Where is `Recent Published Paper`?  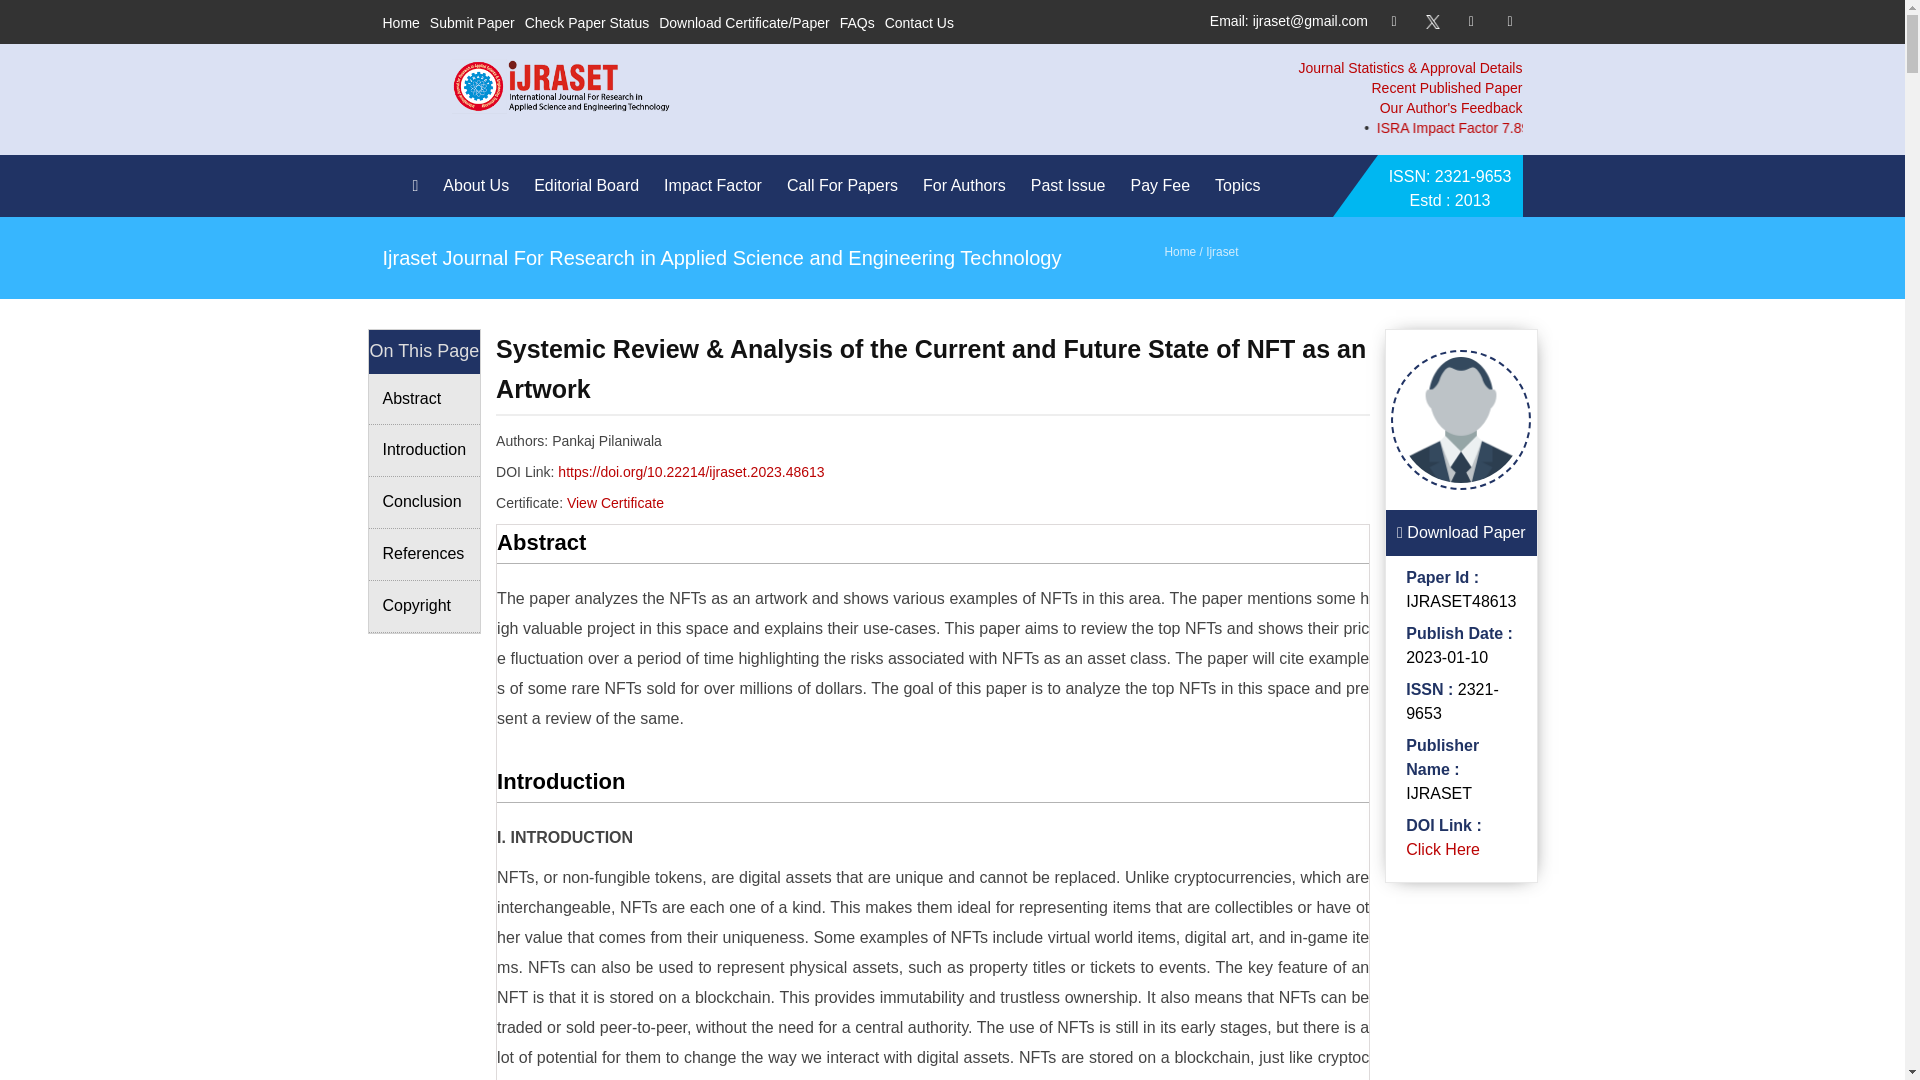
Recent Published Paper is located at coordinates (1446, 88).